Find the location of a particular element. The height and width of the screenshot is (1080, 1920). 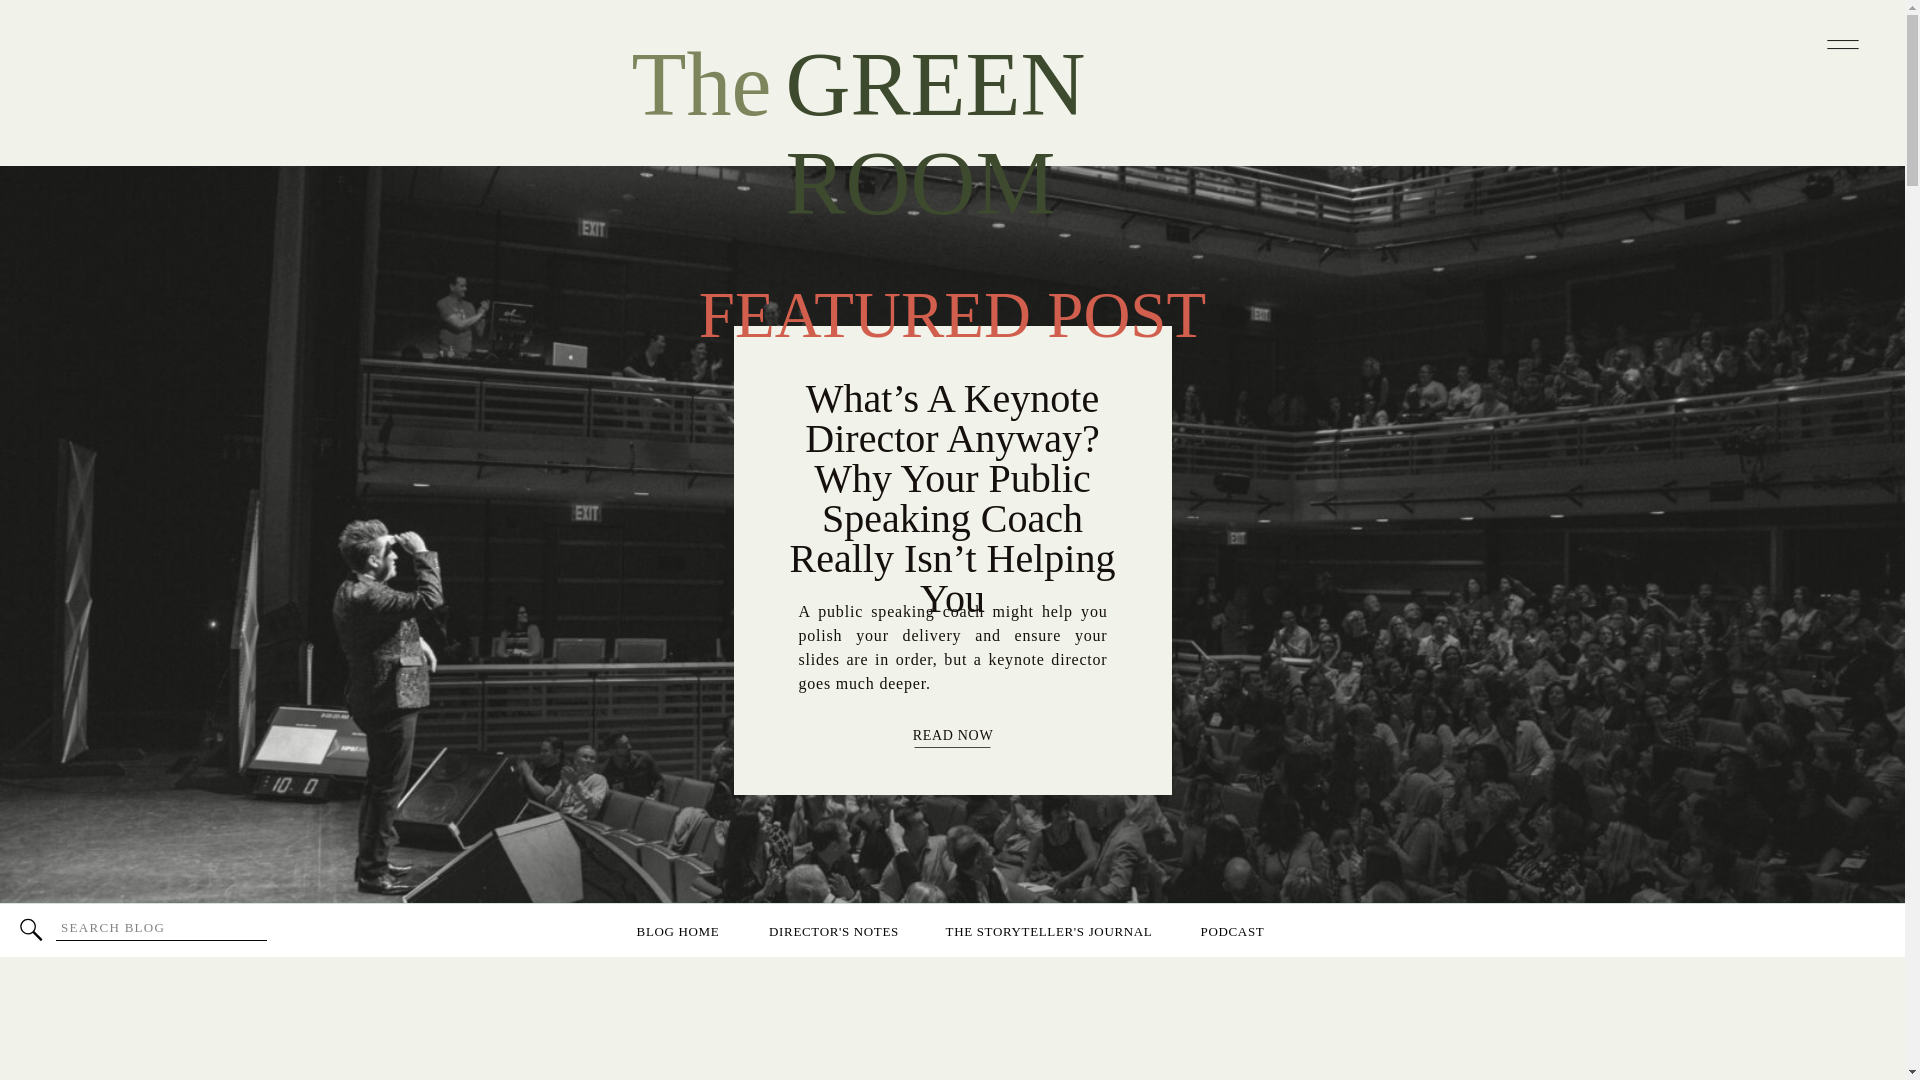

READ NOW is located at coordinates (952, 738).